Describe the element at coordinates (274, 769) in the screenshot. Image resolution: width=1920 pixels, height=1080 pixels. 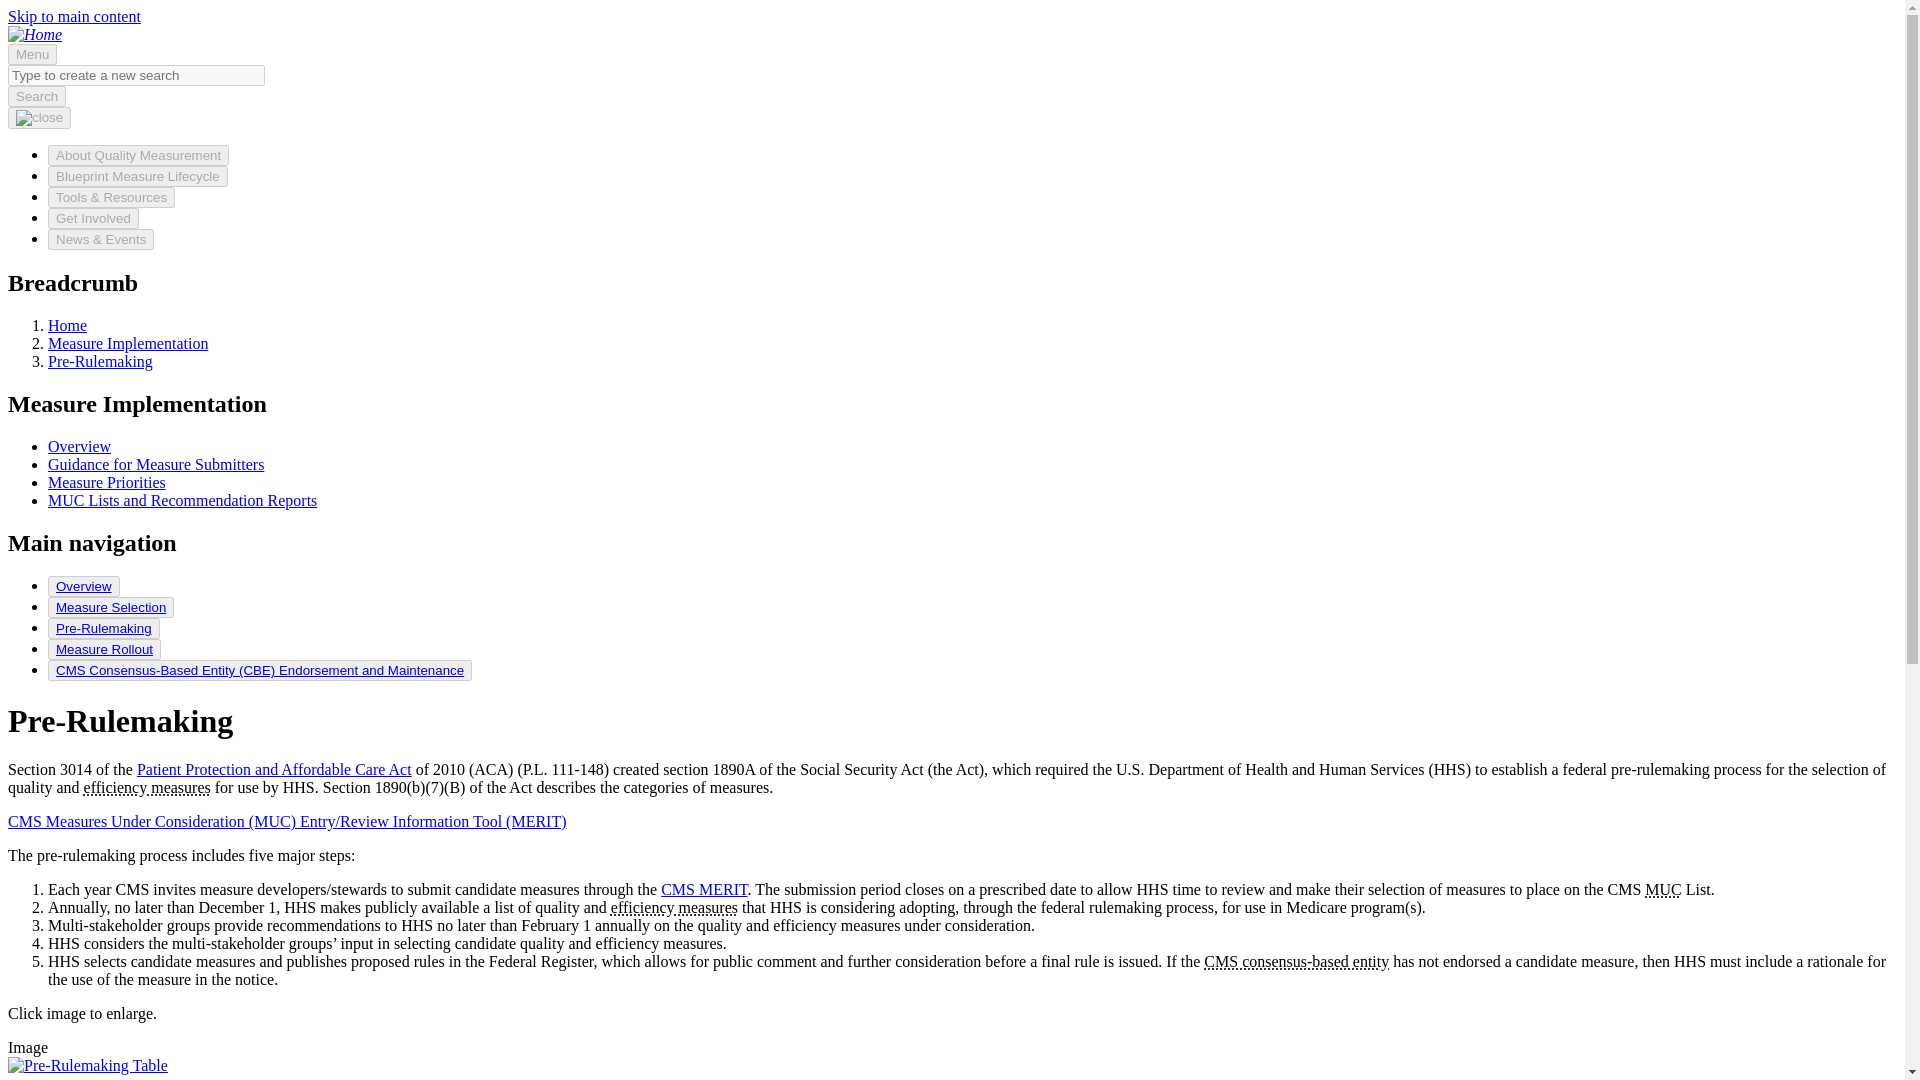
I see `Patient Protection and Affordable Care Act` at that location.